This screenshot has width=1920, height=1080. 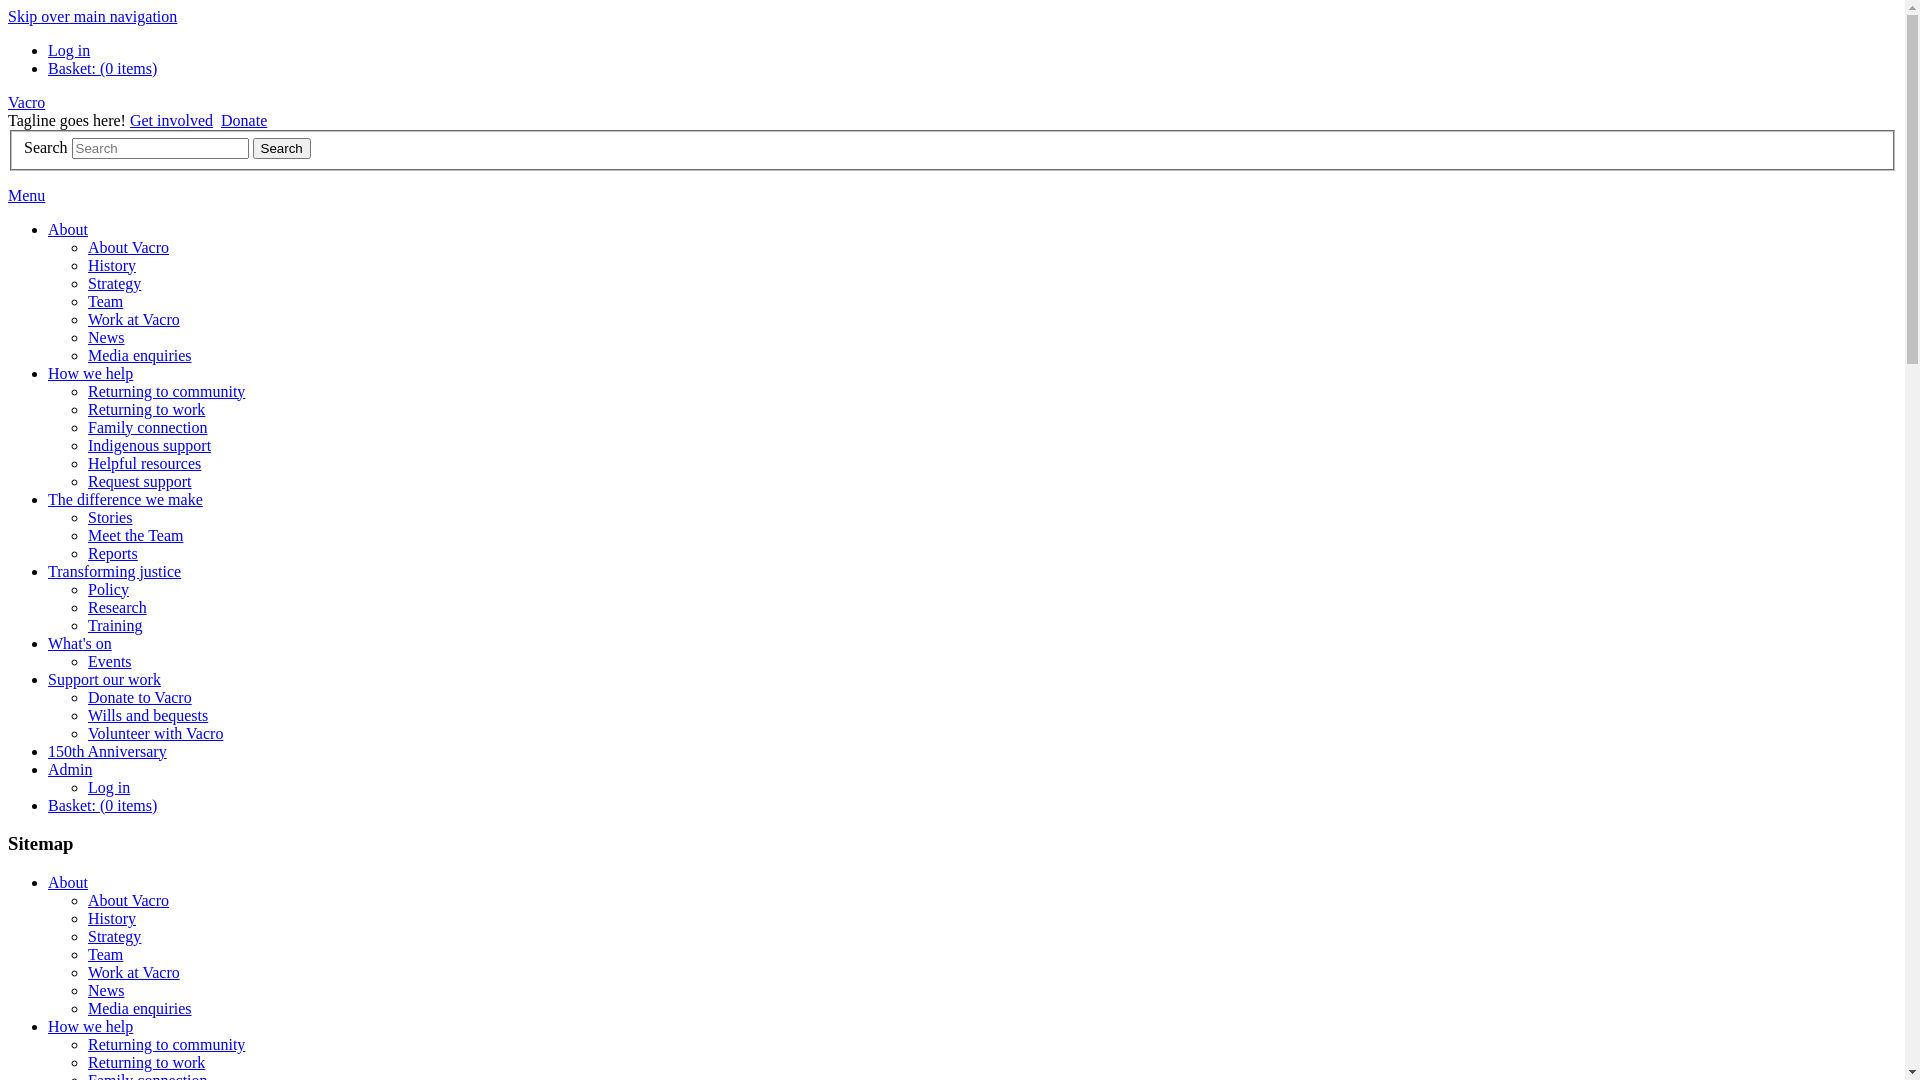 What do you see at coordinates (128, 900) in the screenshot?
I see `About Vacro` at bounding box center [128, 900].